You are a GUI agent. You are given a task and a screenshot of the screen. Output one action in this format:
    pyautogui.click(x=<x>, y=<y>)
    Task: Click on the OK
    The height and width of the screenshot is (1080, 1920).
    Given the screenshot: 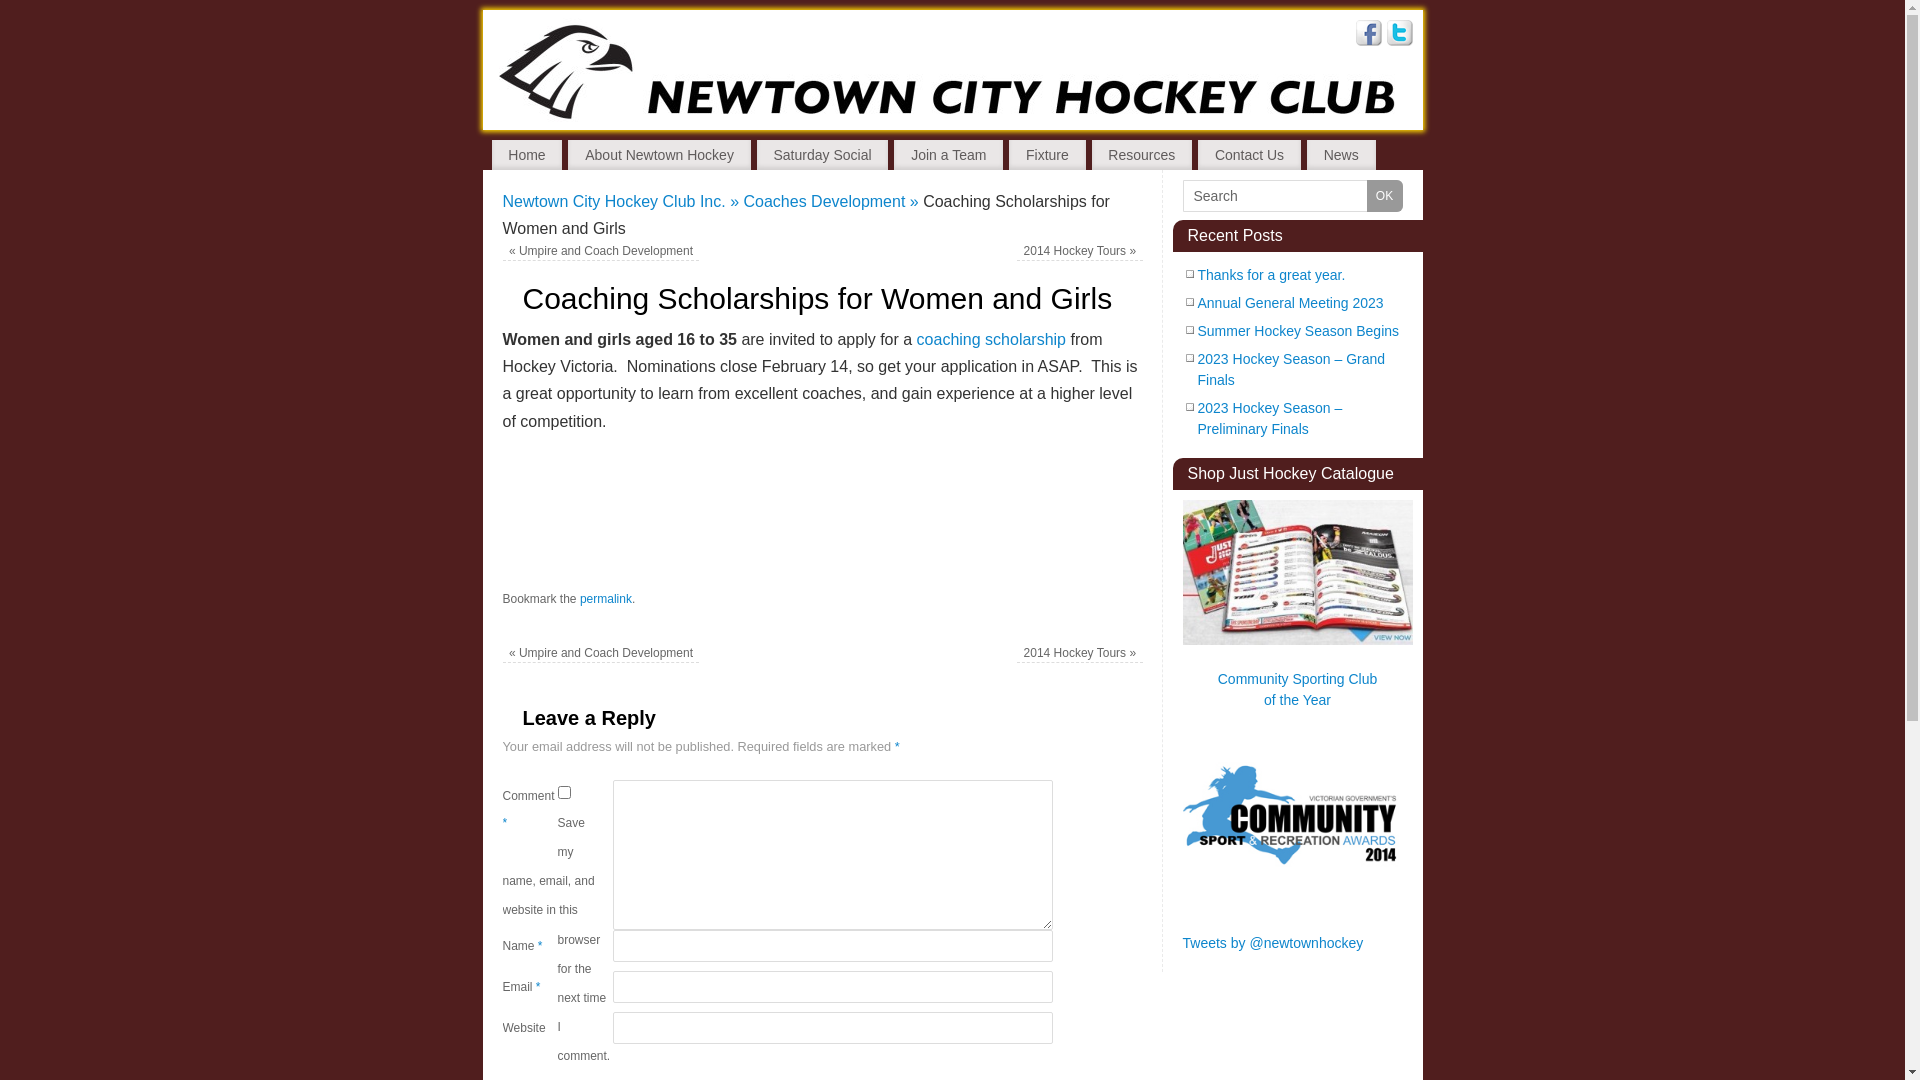 What is the action you would take?
    pyautogui.click(x=1384, y=196)
    